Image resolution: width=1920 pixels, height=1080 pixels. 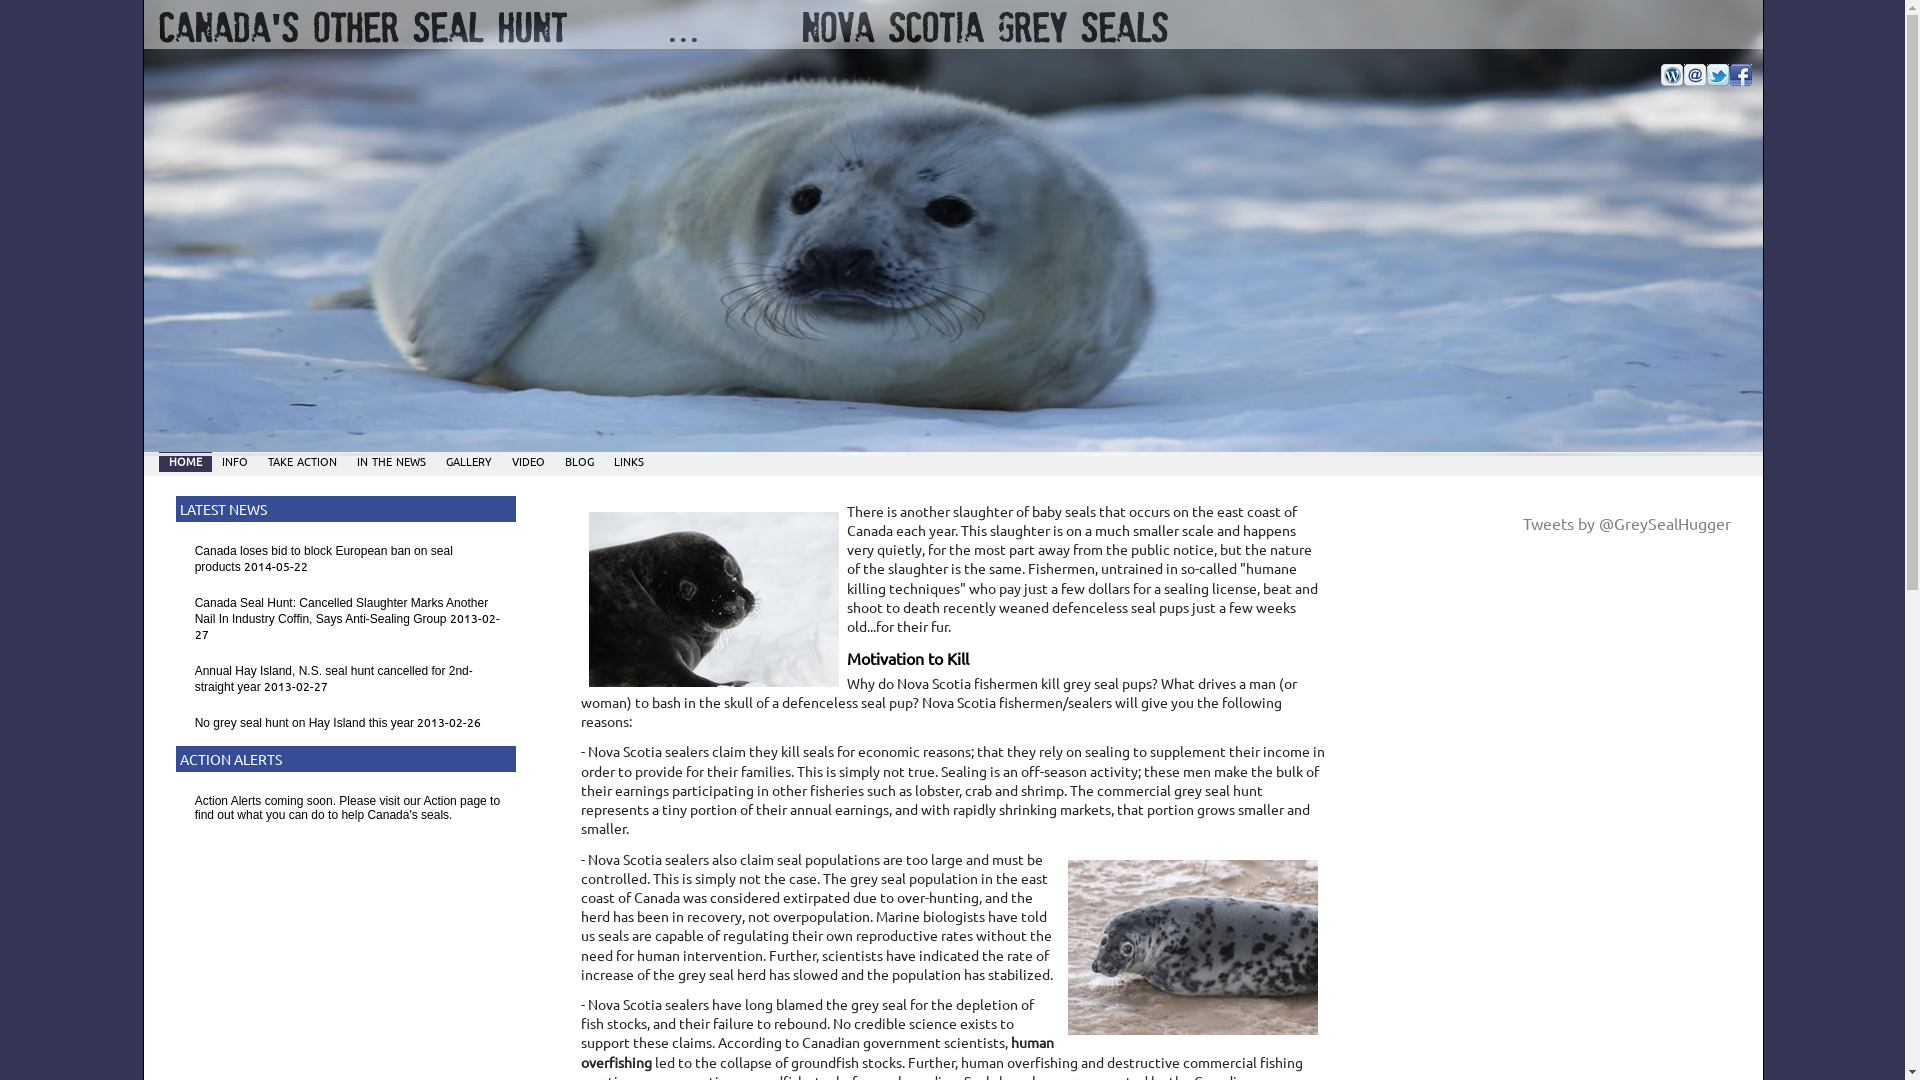 I want to click on No grey seal hunt on Hay Island this year, so click(x=306, y=723).